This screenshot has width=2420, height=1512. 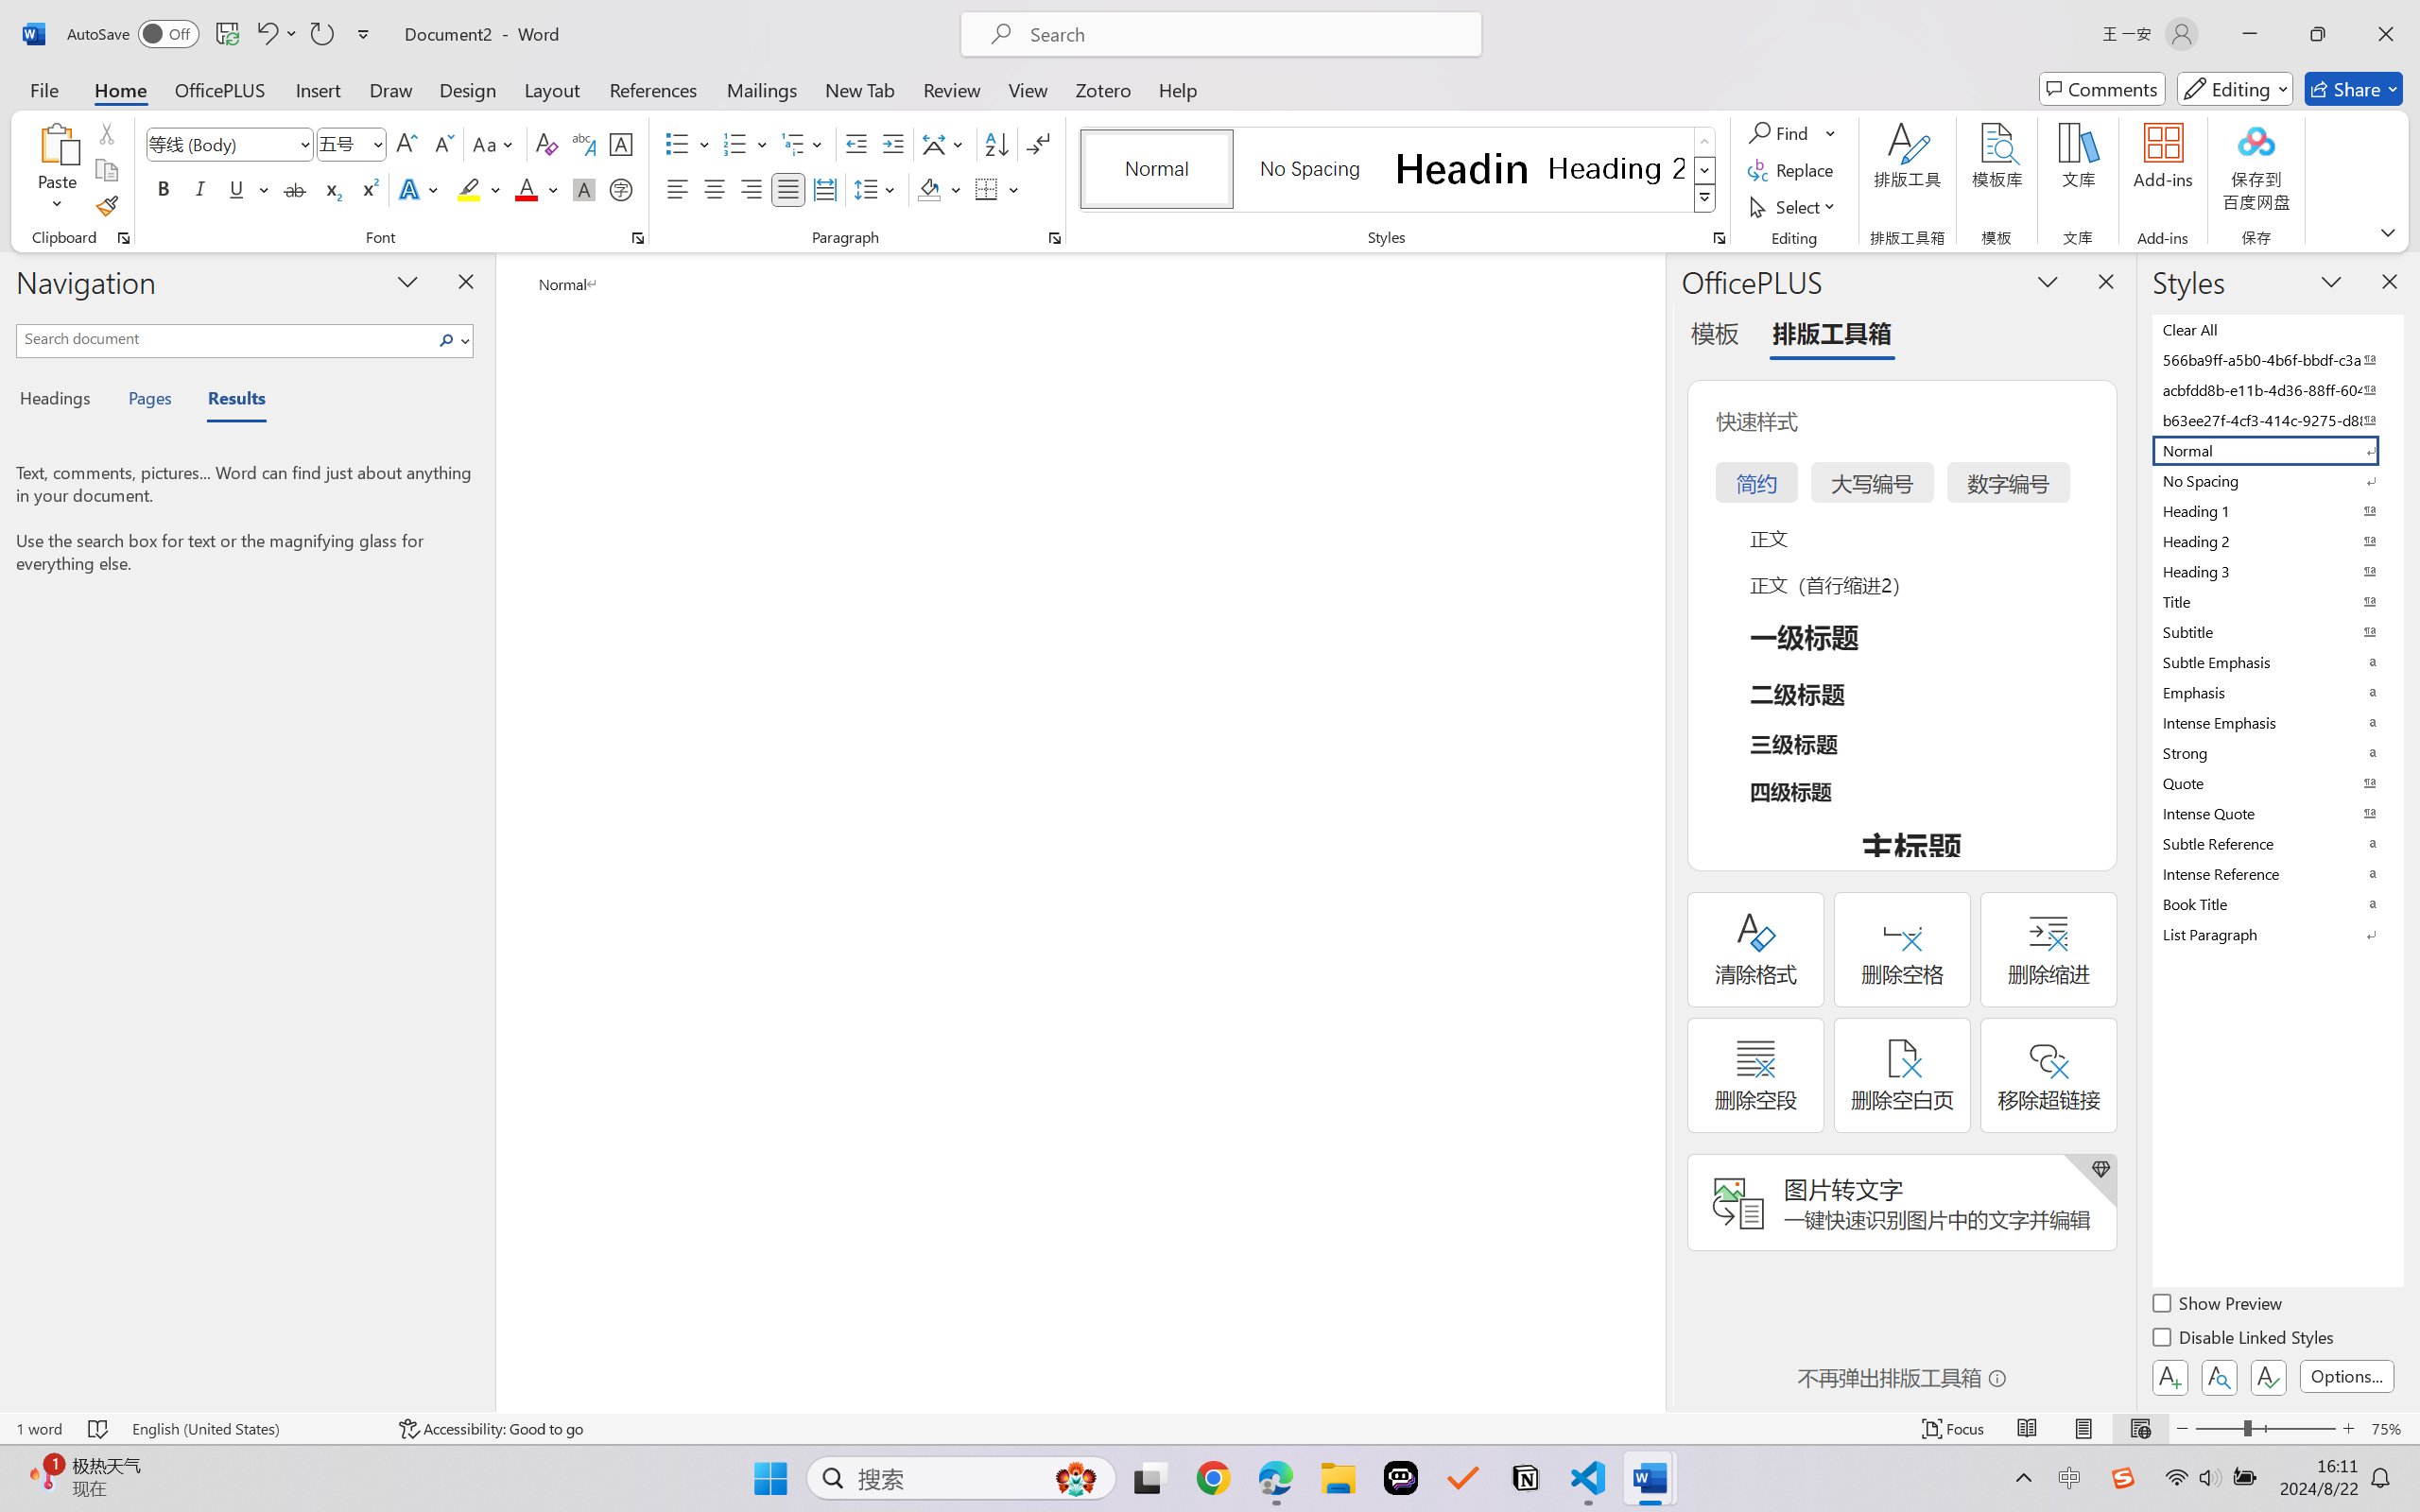 I want to click on Increase Indent, so click(x=892, y=144).